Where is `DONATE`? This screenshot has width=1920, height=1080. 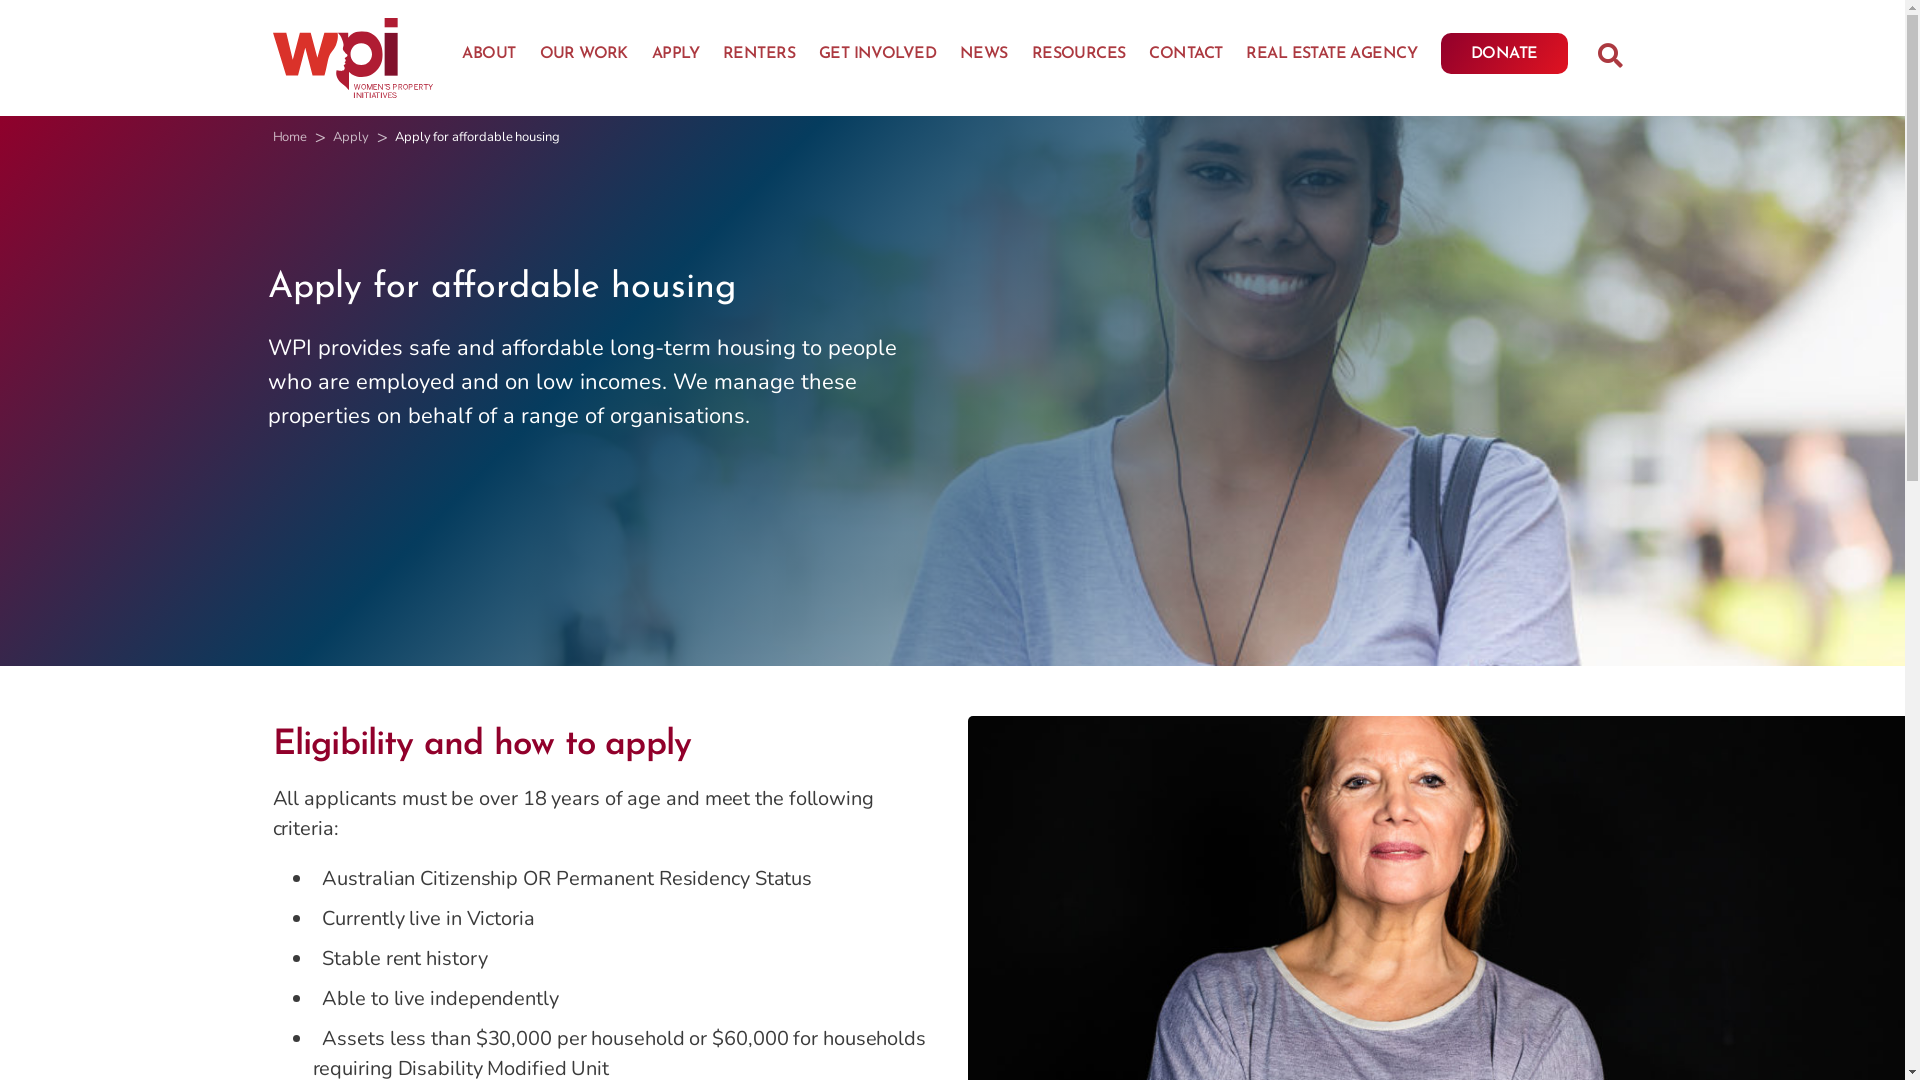
DONATE is located at coordinates (1504, 54).